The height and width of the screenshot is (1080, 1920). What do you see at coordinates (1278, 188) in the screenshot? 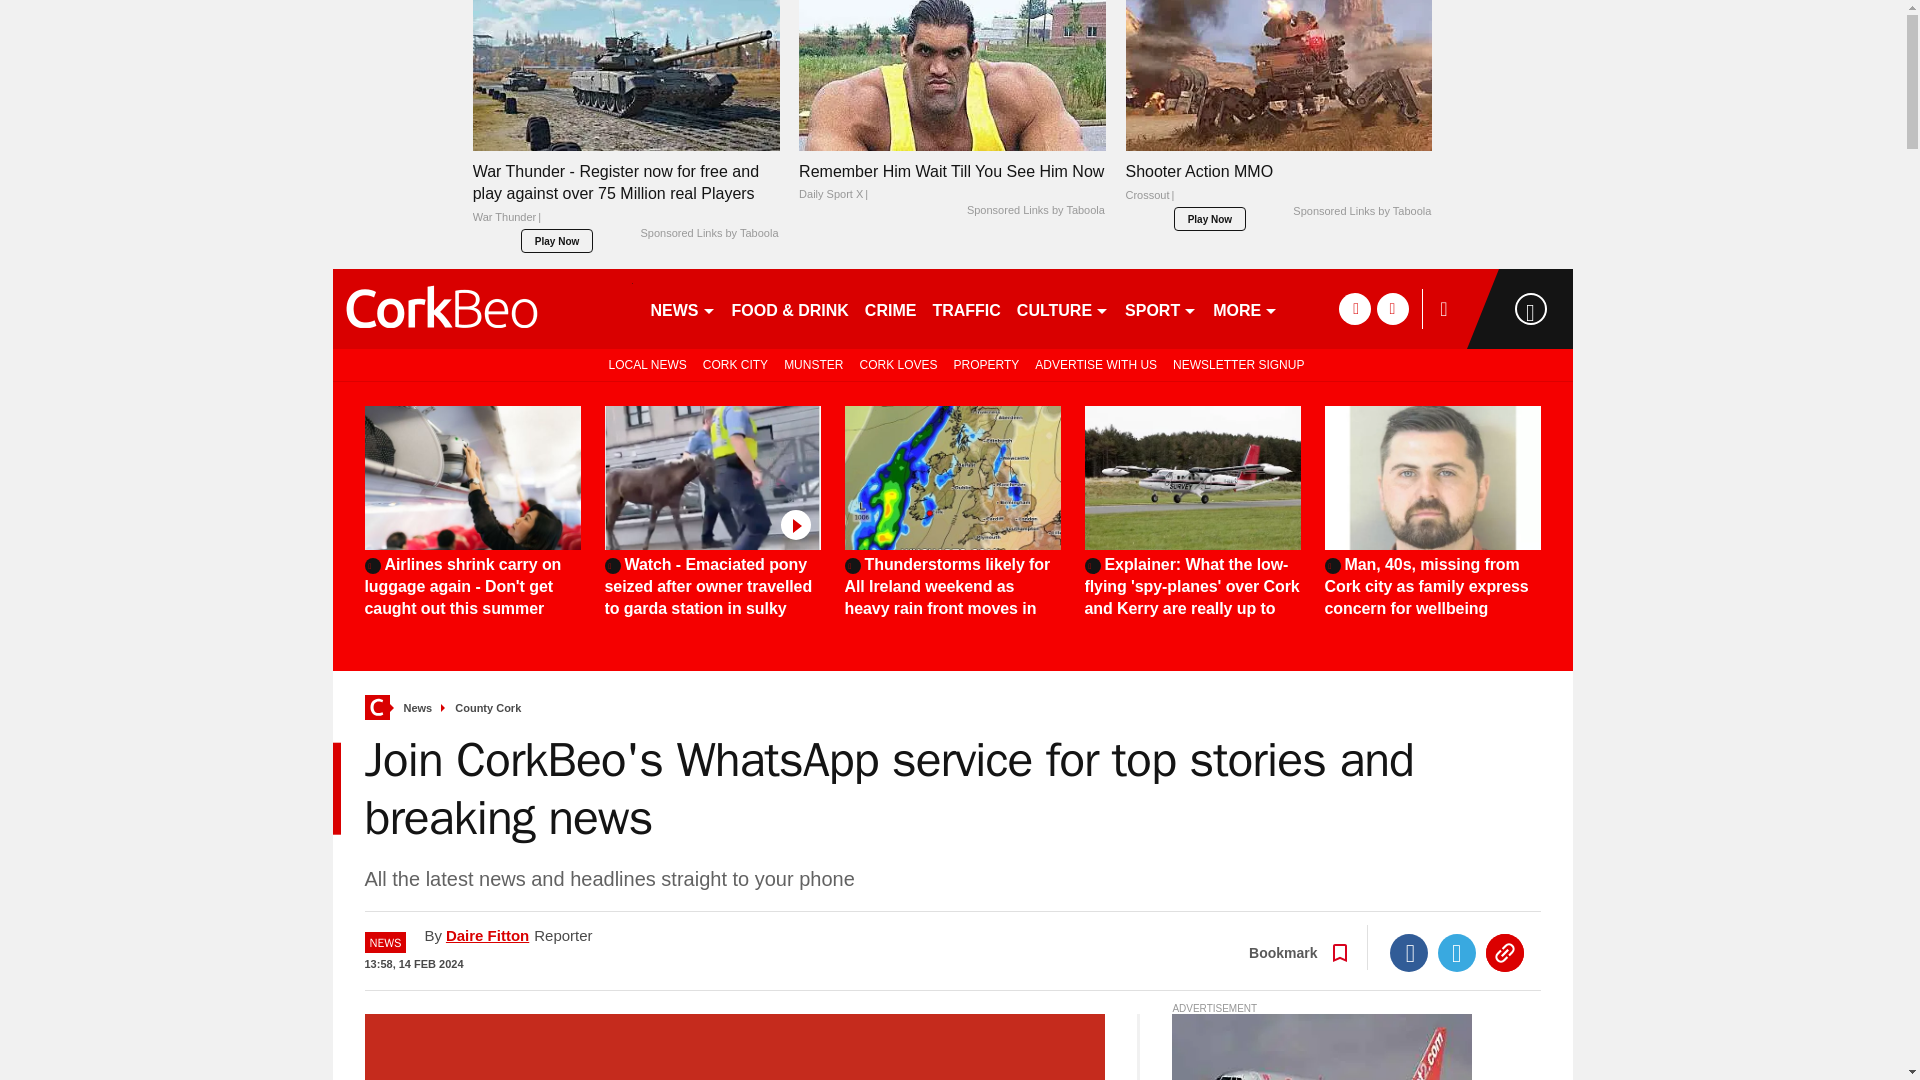
I see `Shooter Action MMO` at bounding box center [1278, 188].